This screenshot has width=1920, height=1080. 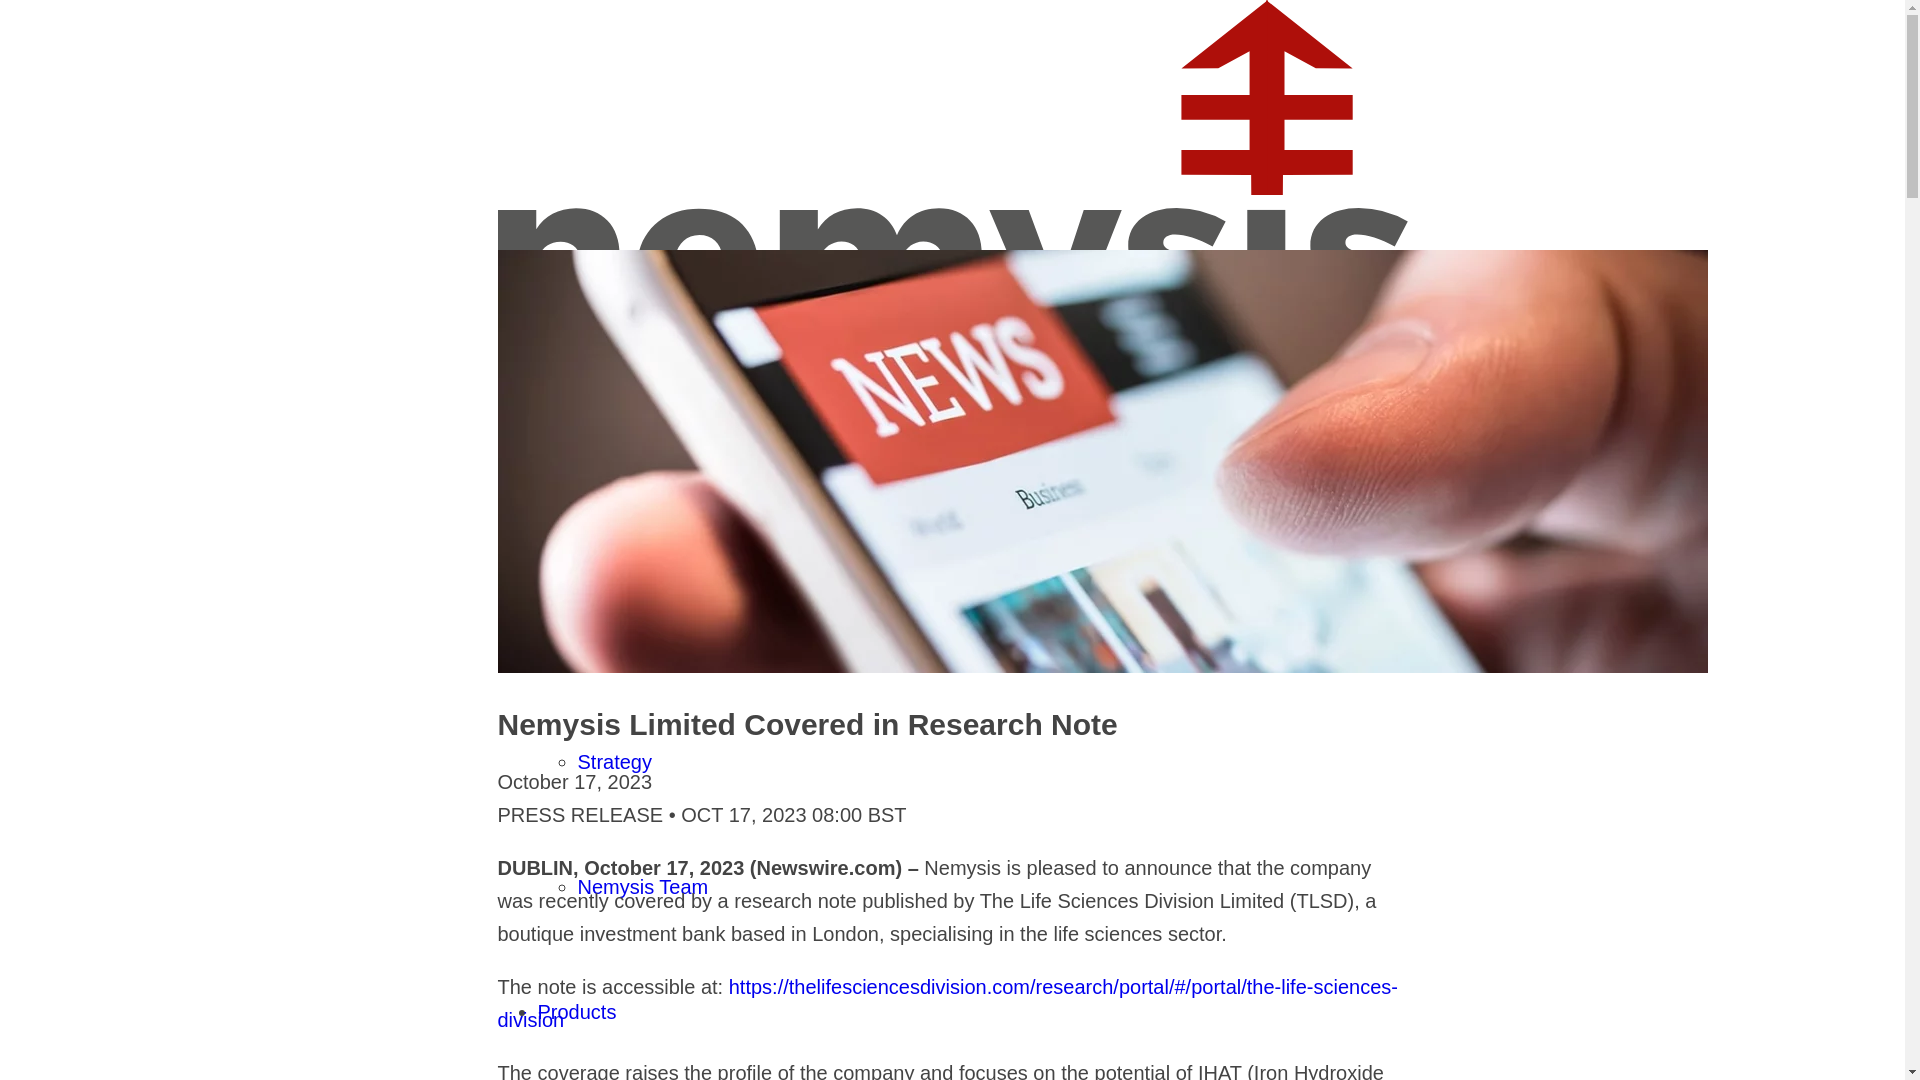 What do you see at coordinates (614, 762) in the screenshot?
I see `Strategy` at bounding box center [614, 762].